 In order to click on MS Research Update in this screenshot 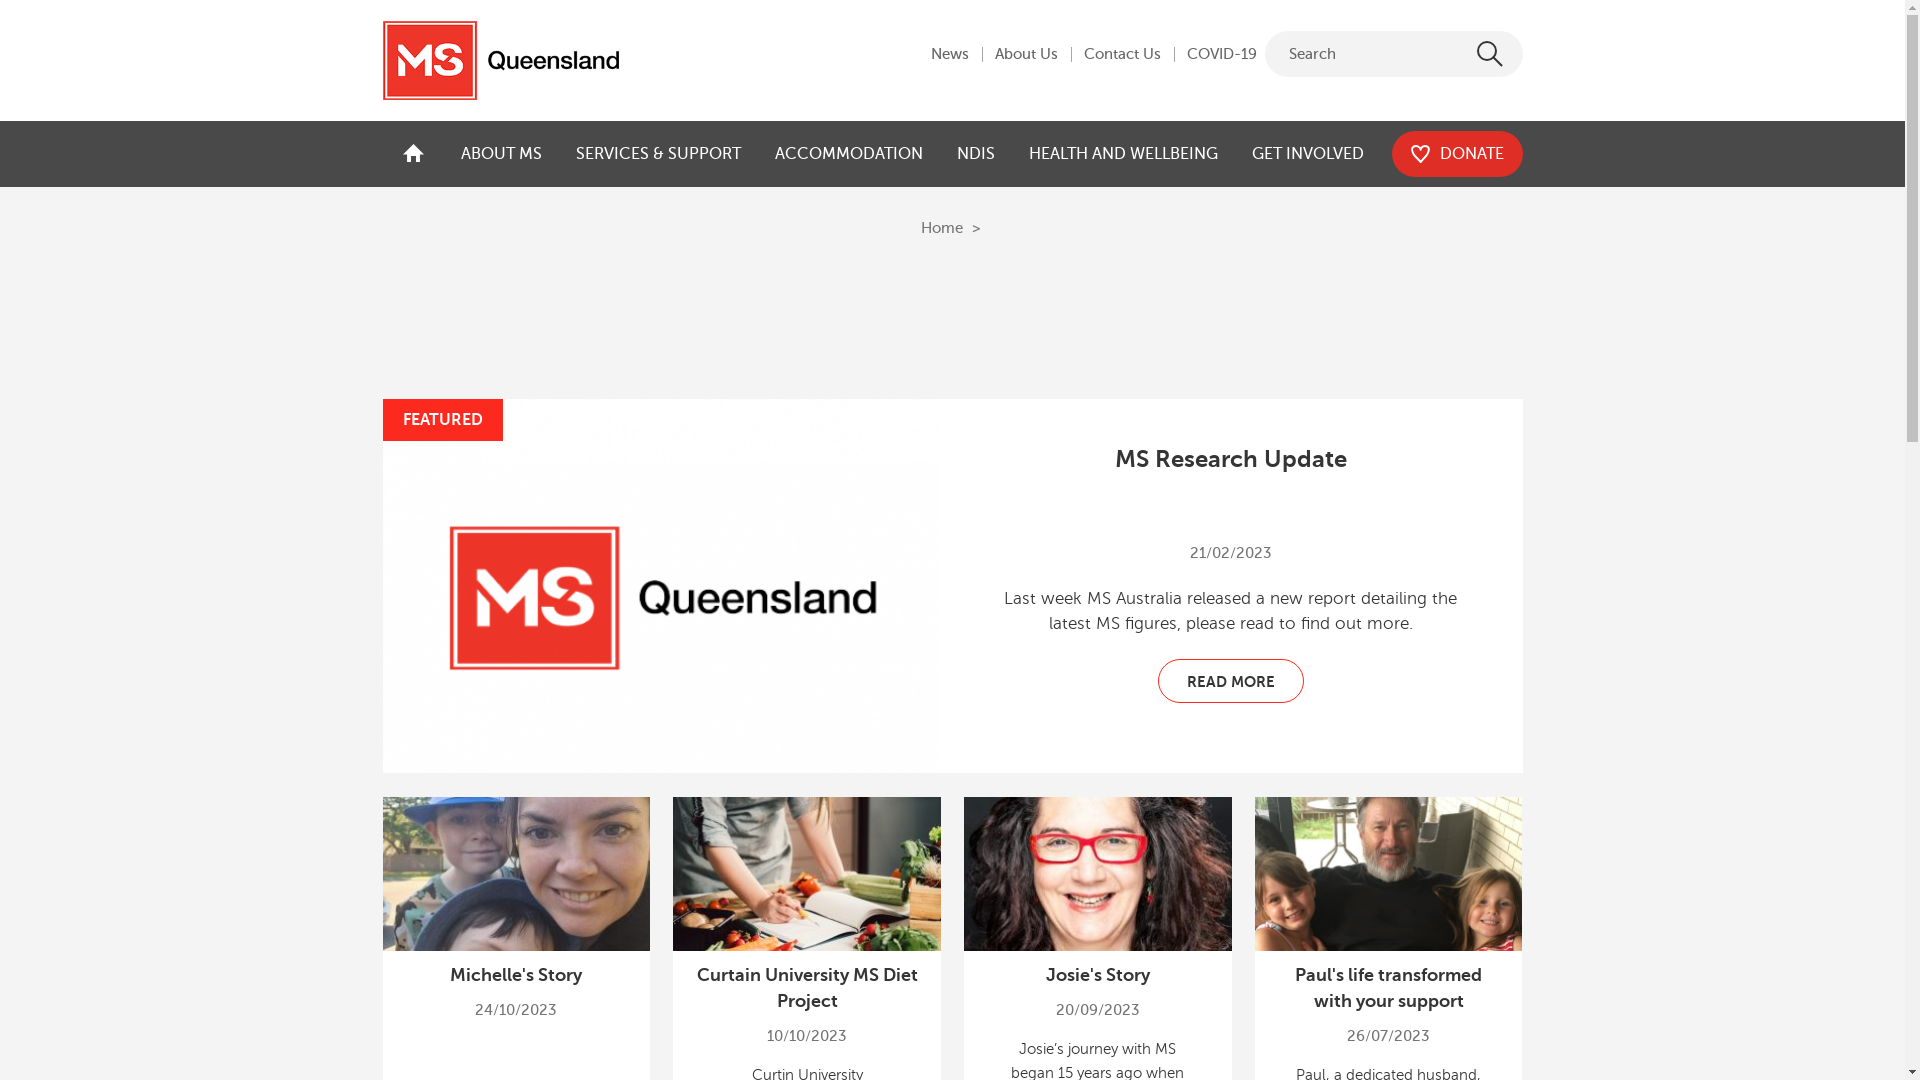, I will do `click(1231, 459)`.